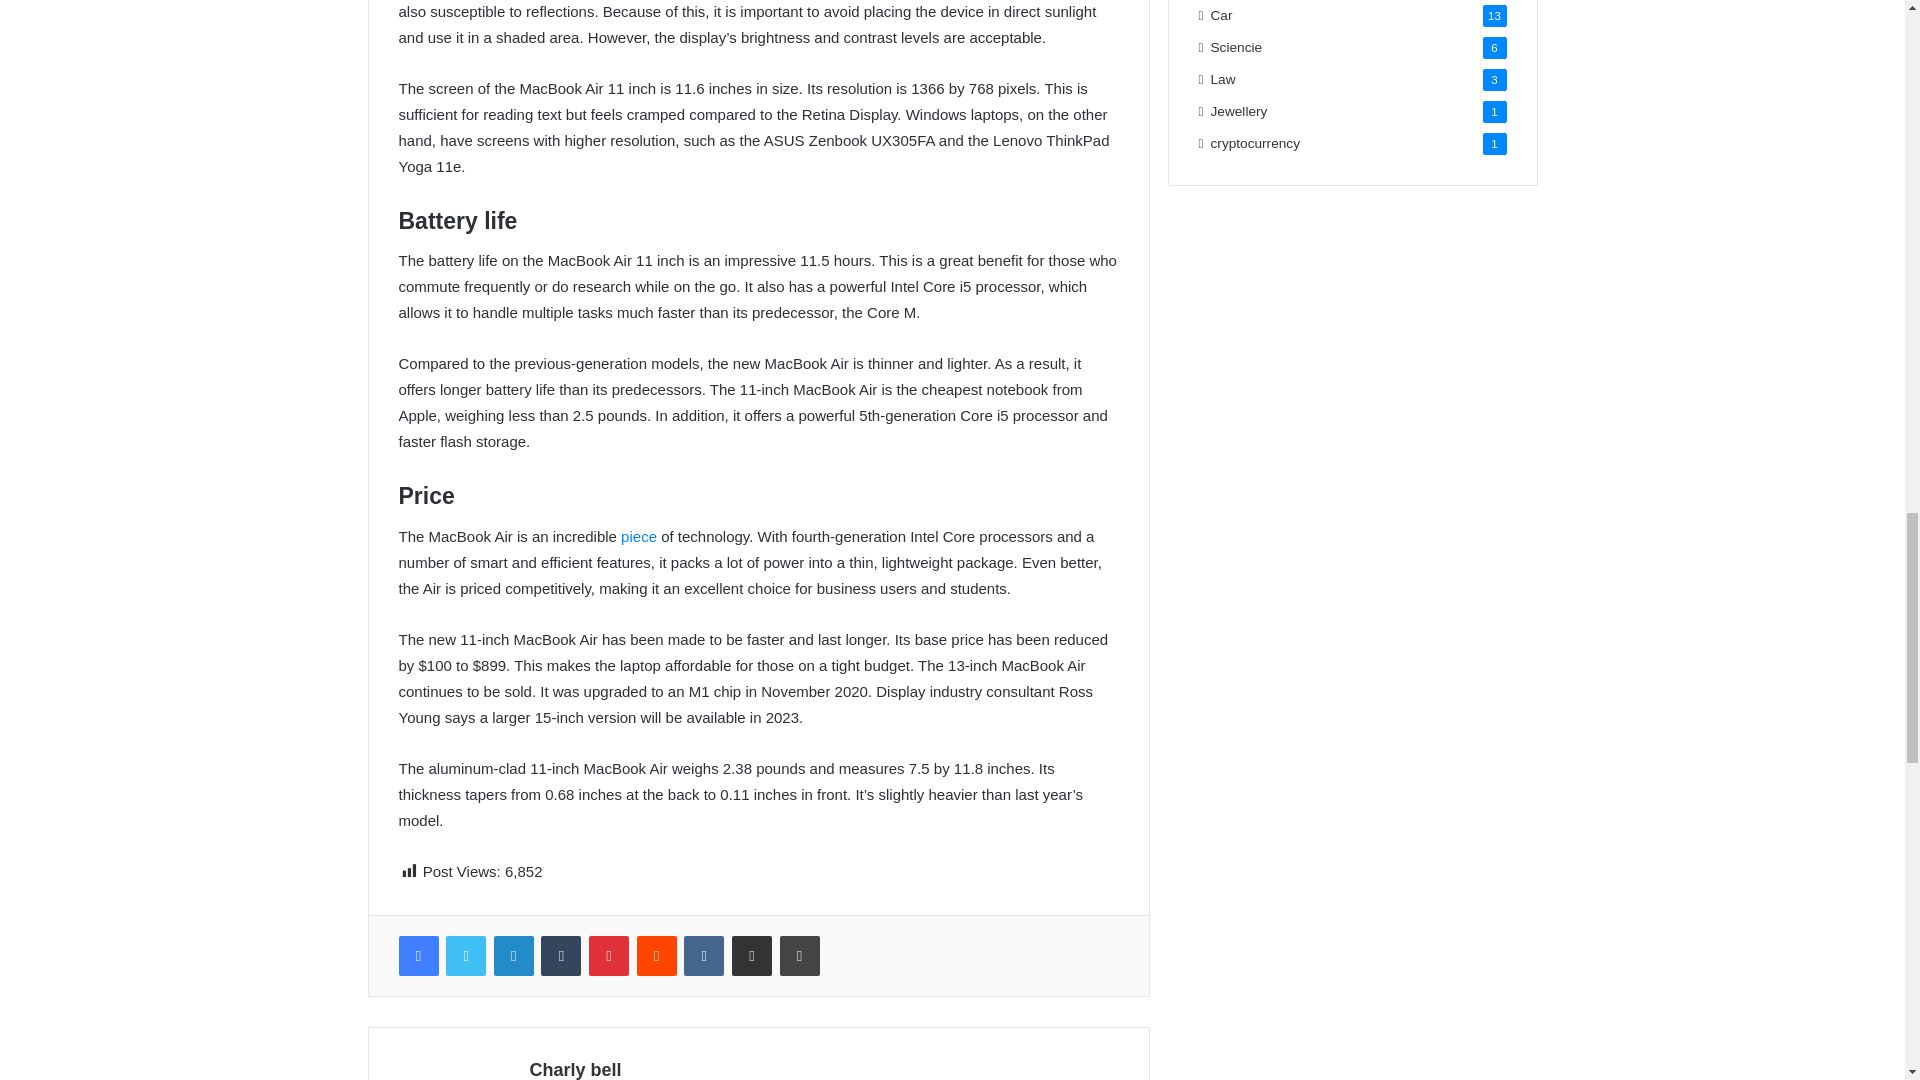 The height and width of the screenshot is (1080, 1920). I want to click on LinkedIn, so click(513, 956).